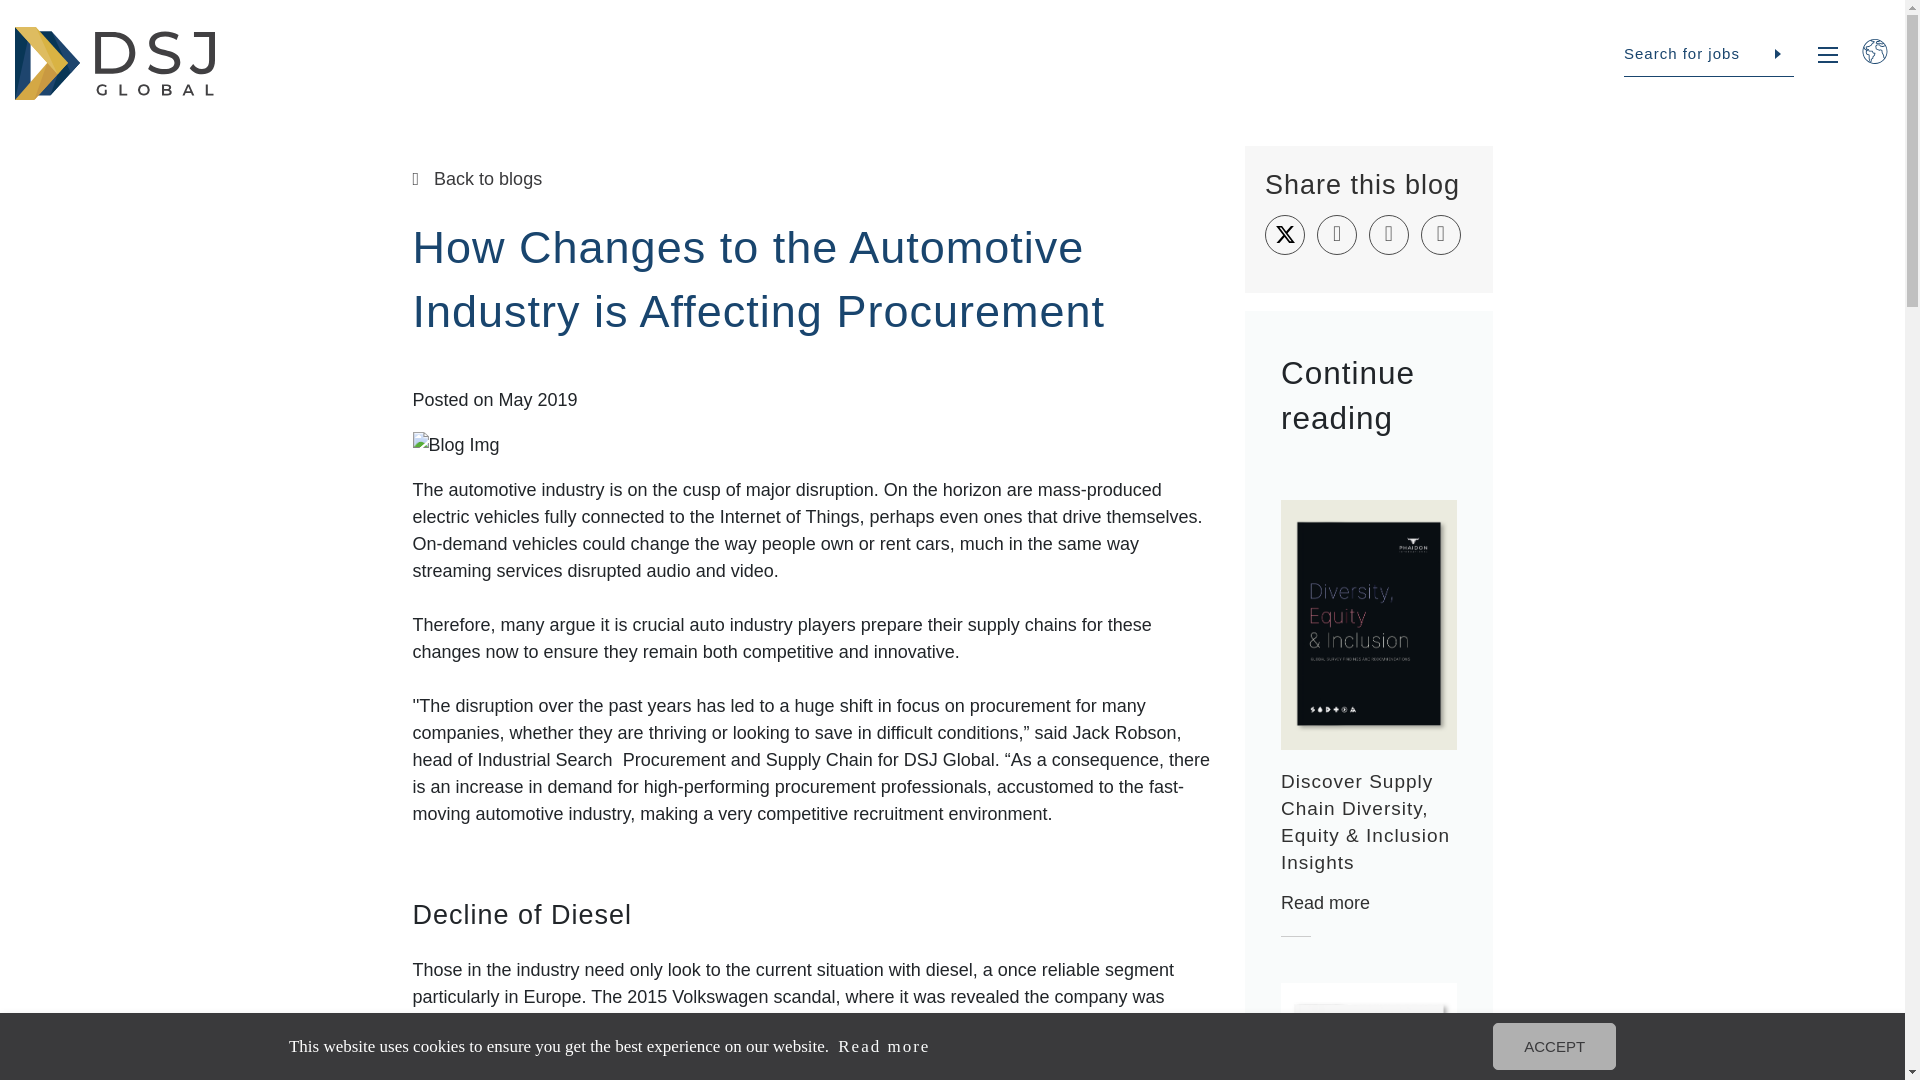  I want to click on DSJ Global DE, so click(115, 63).